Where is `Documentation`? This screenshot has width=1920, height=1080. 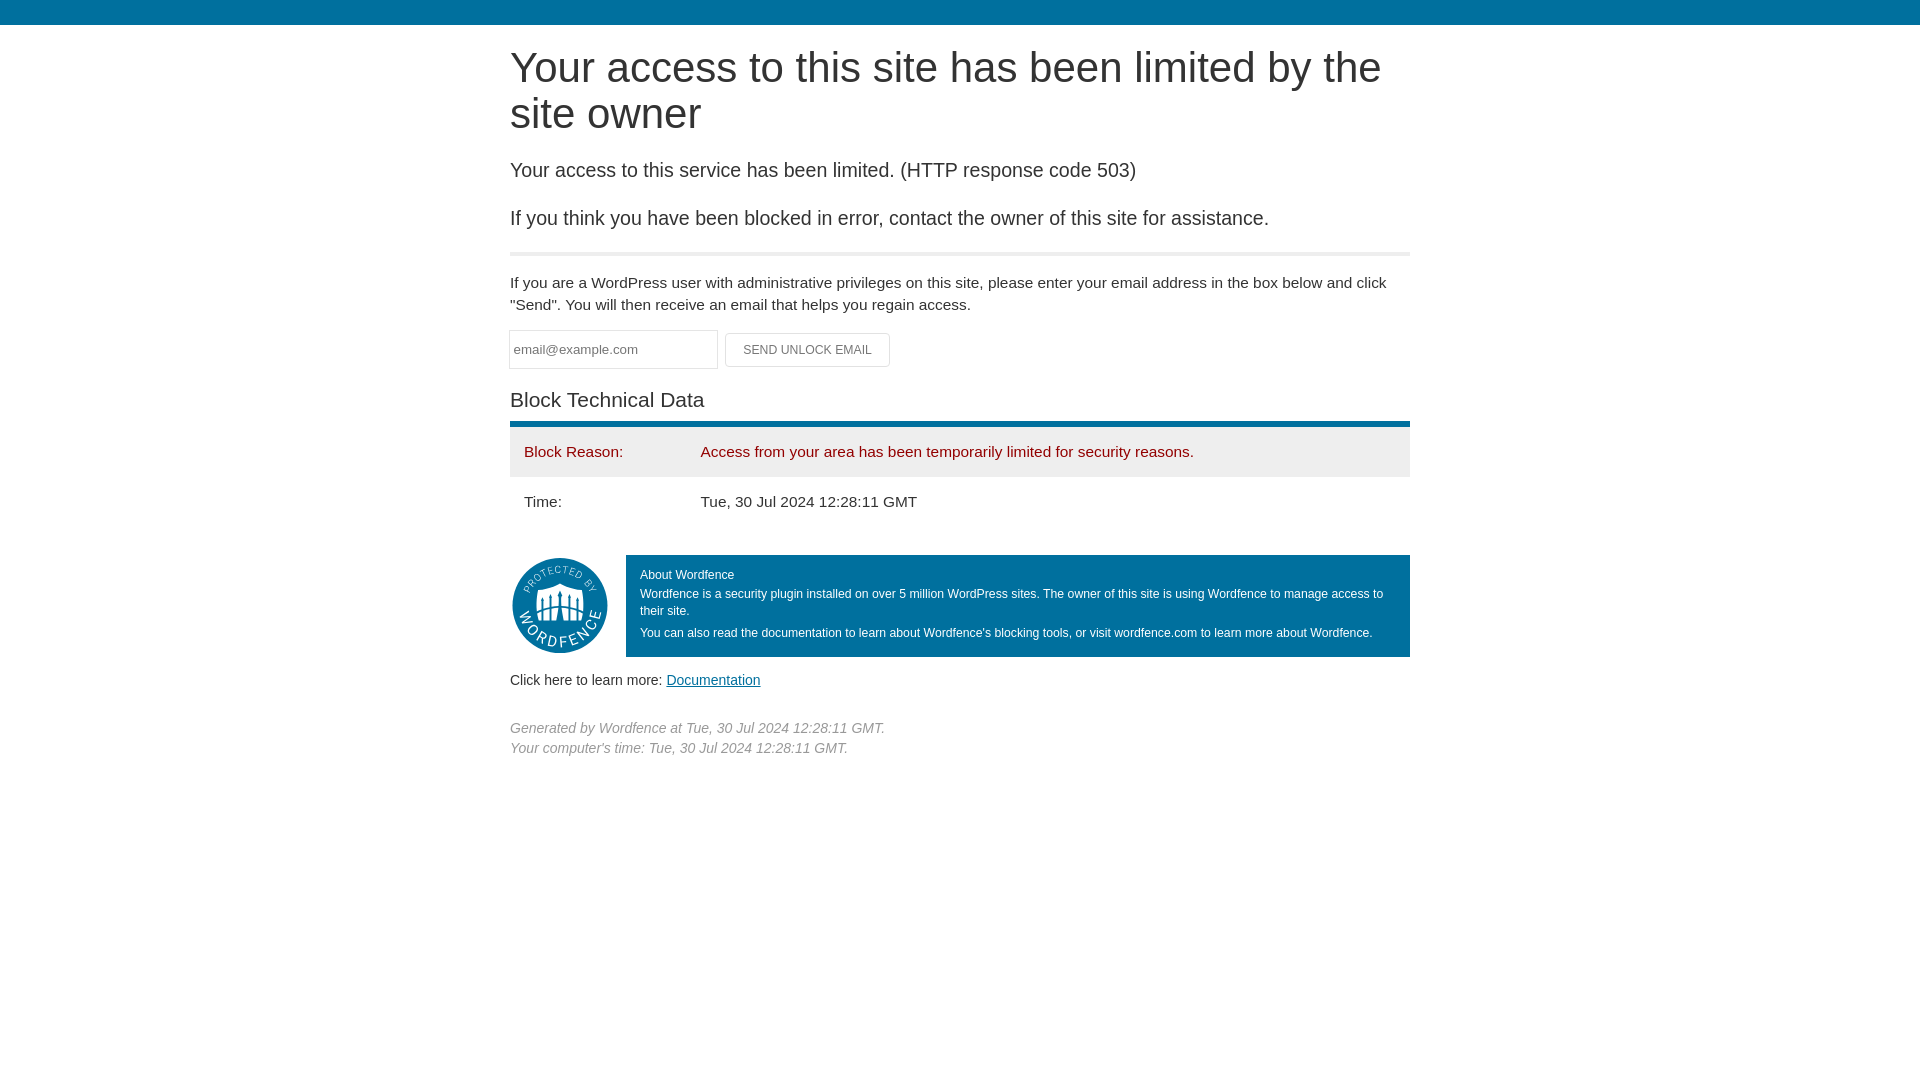
Documentation is located at coordinates (713, 679).